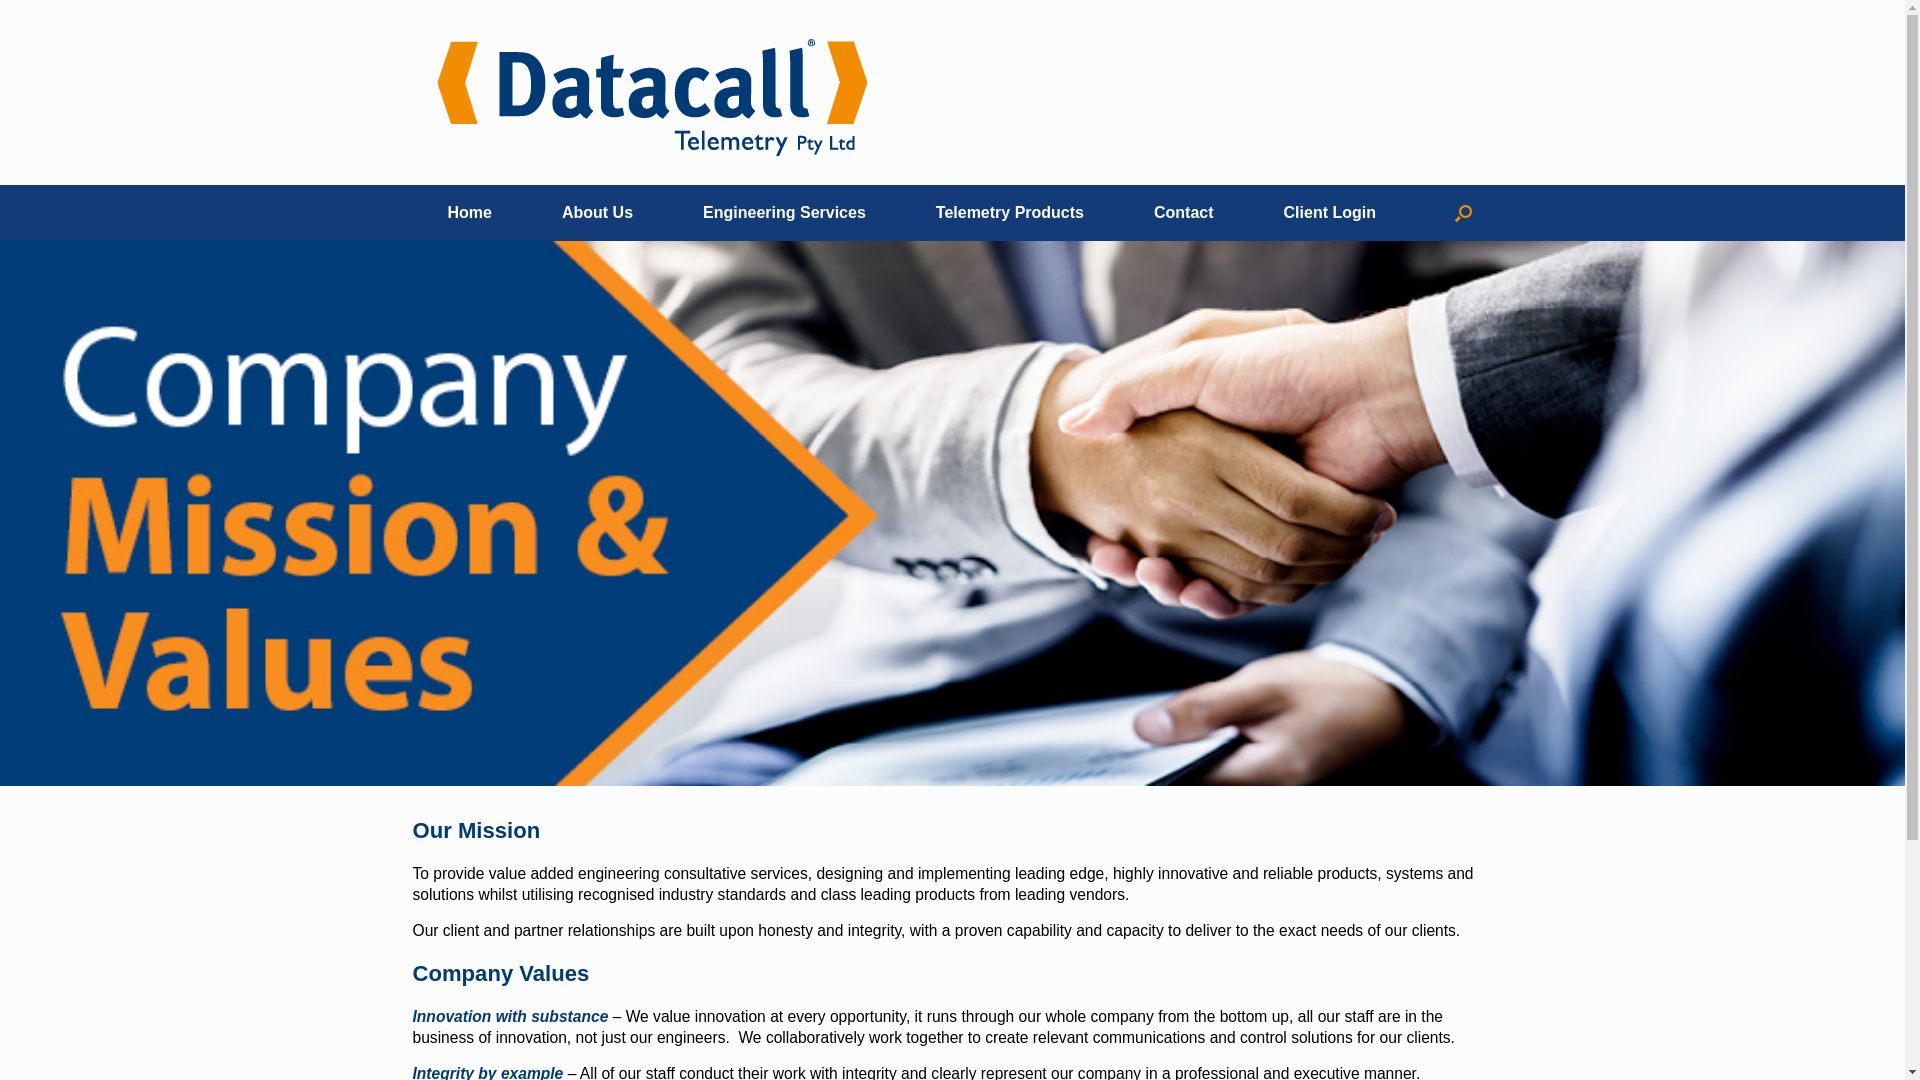  What do you see at coordinates (1330, 213) in the screenshot?
I see `Client Login` at bounding box center [1330, 213].